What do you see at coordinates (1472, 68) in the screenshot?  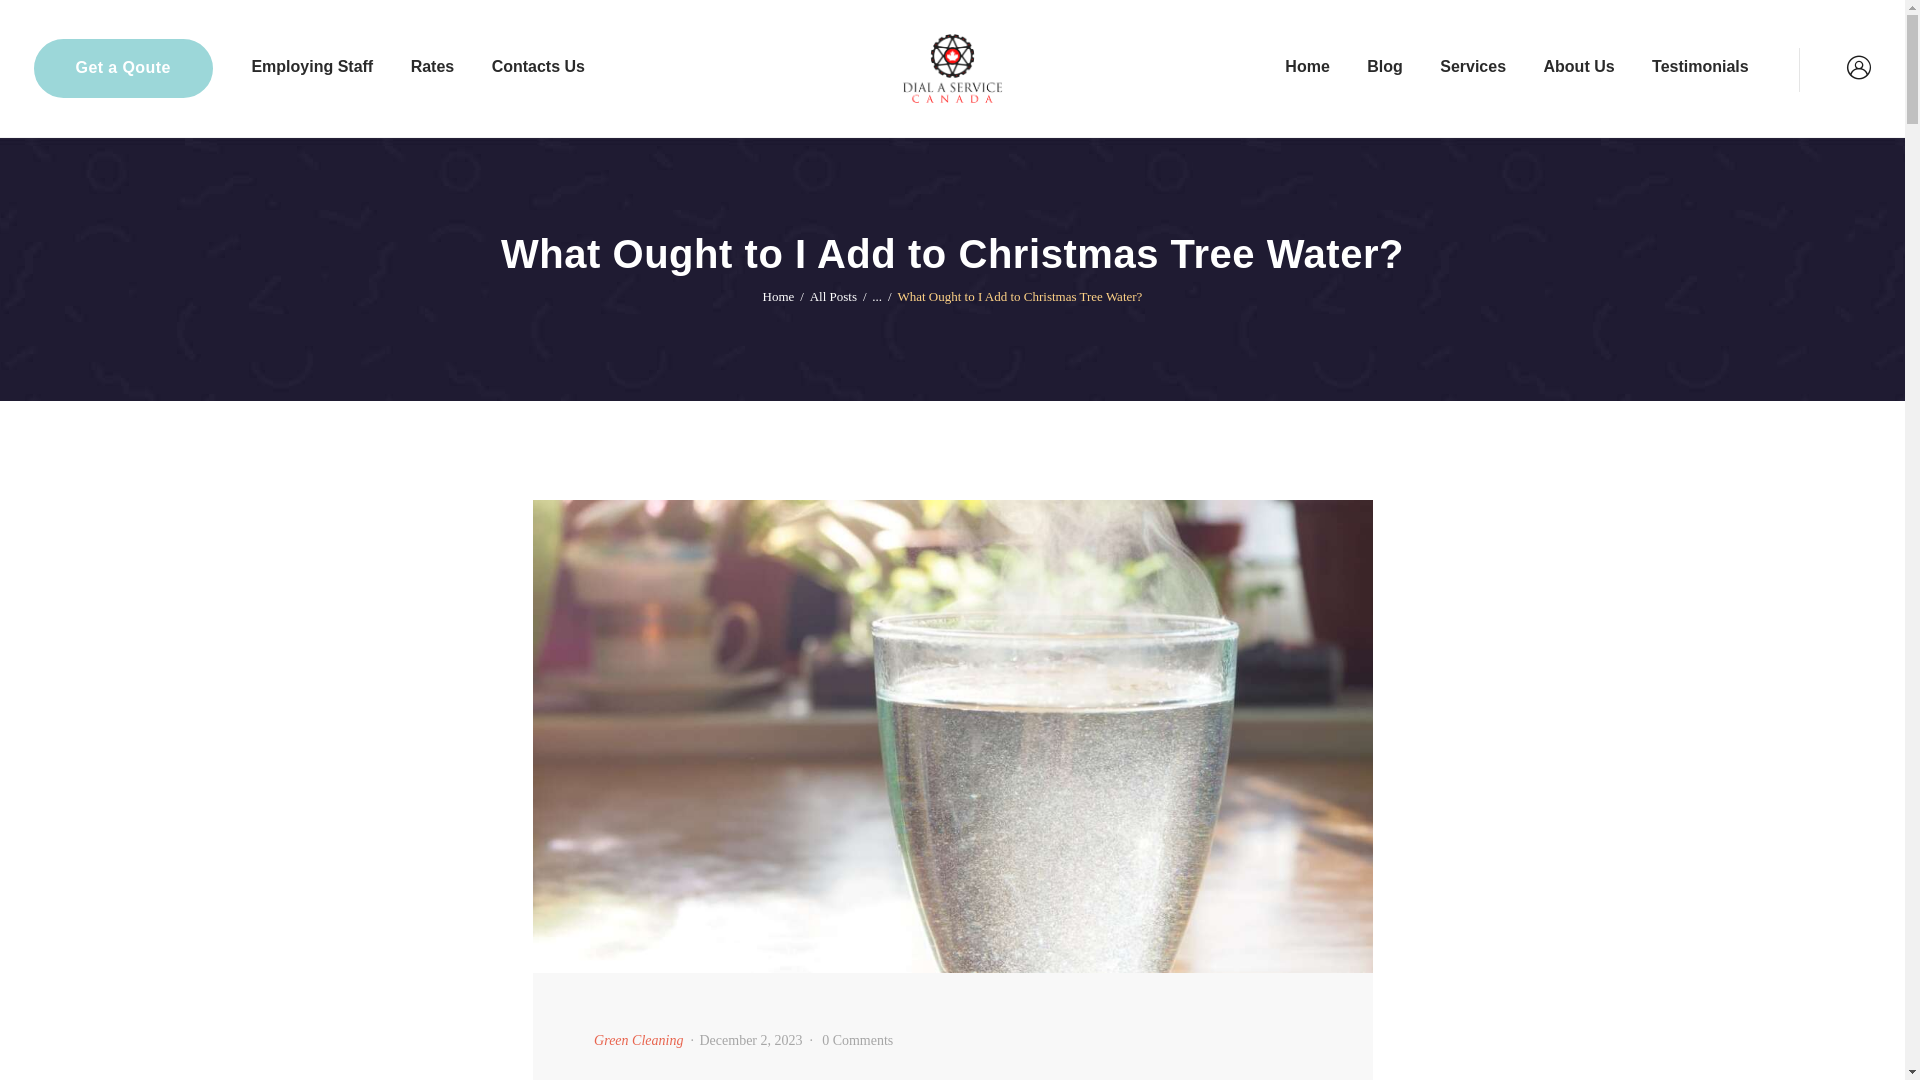 I see `Services` at bounding box center [1472, 68].